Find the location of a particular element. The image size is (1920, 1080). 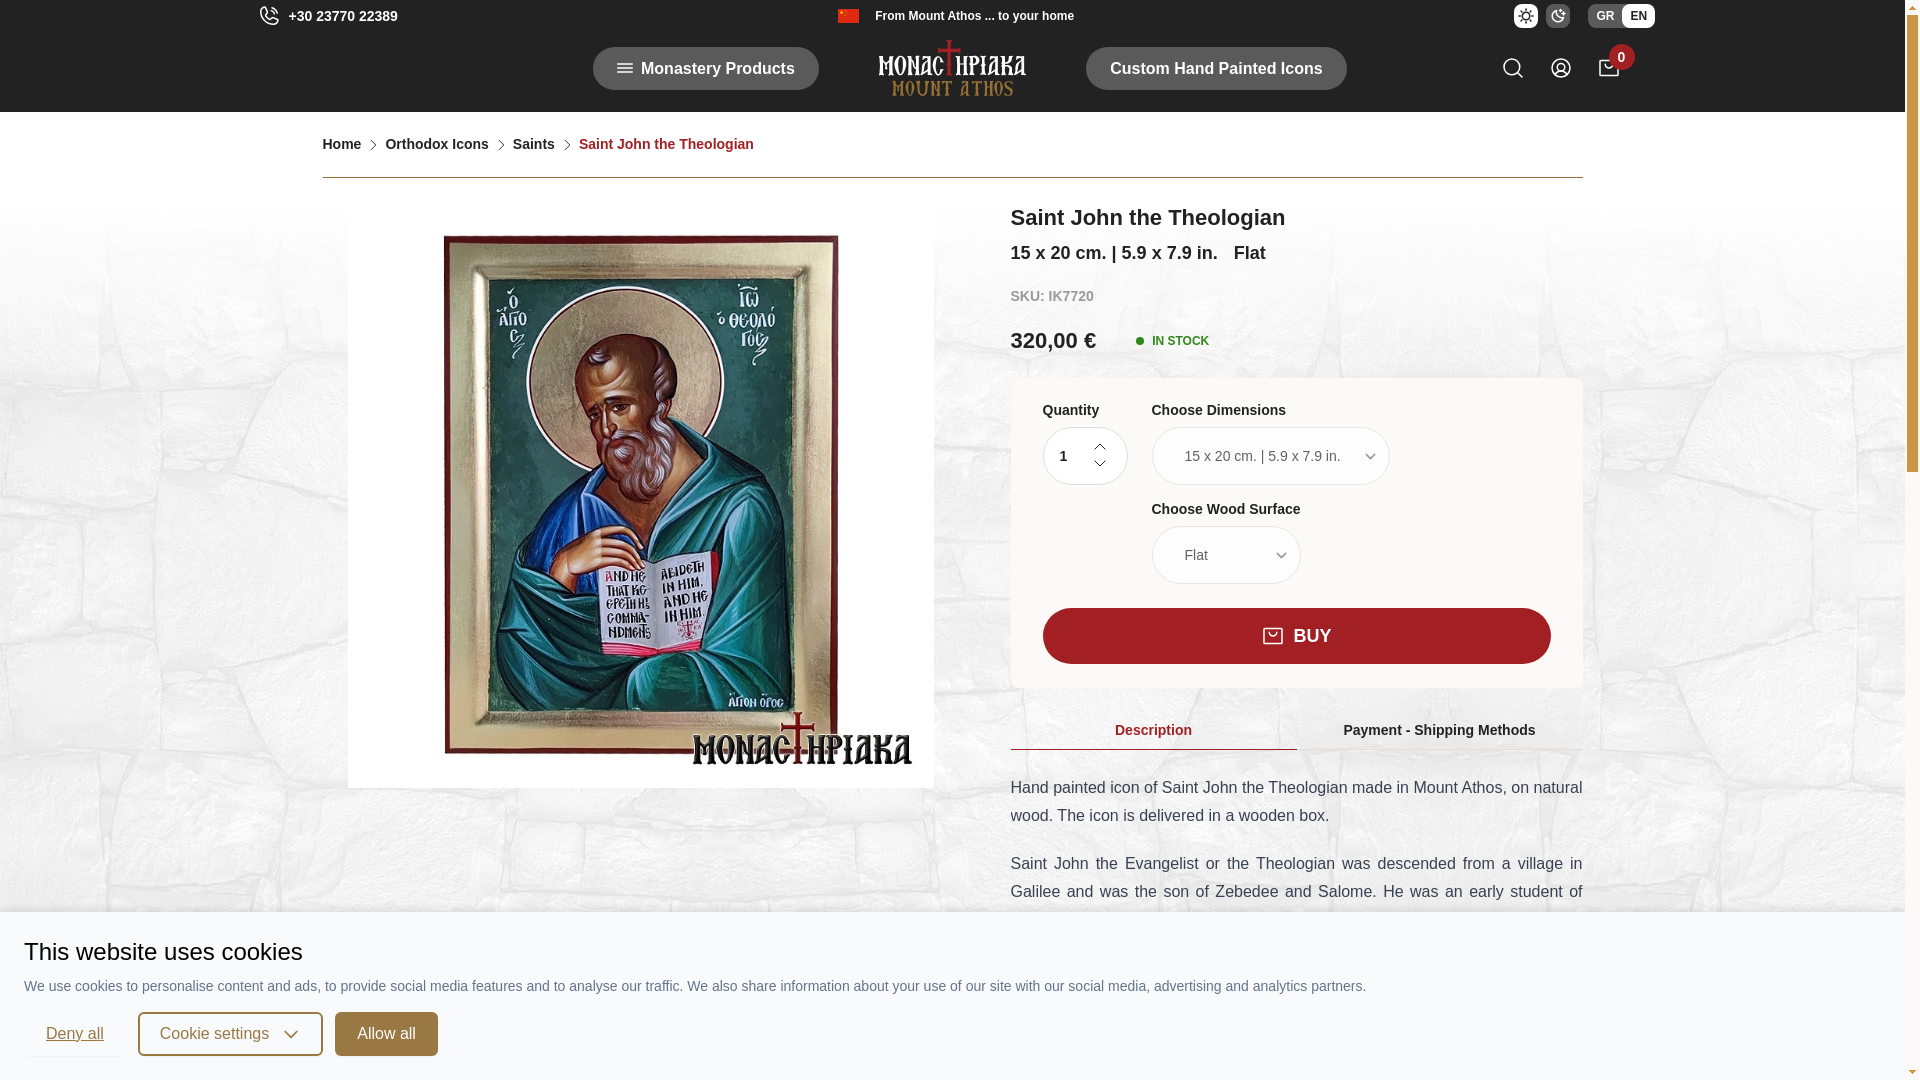

Monastery Products is located at coordinates (706, 67).